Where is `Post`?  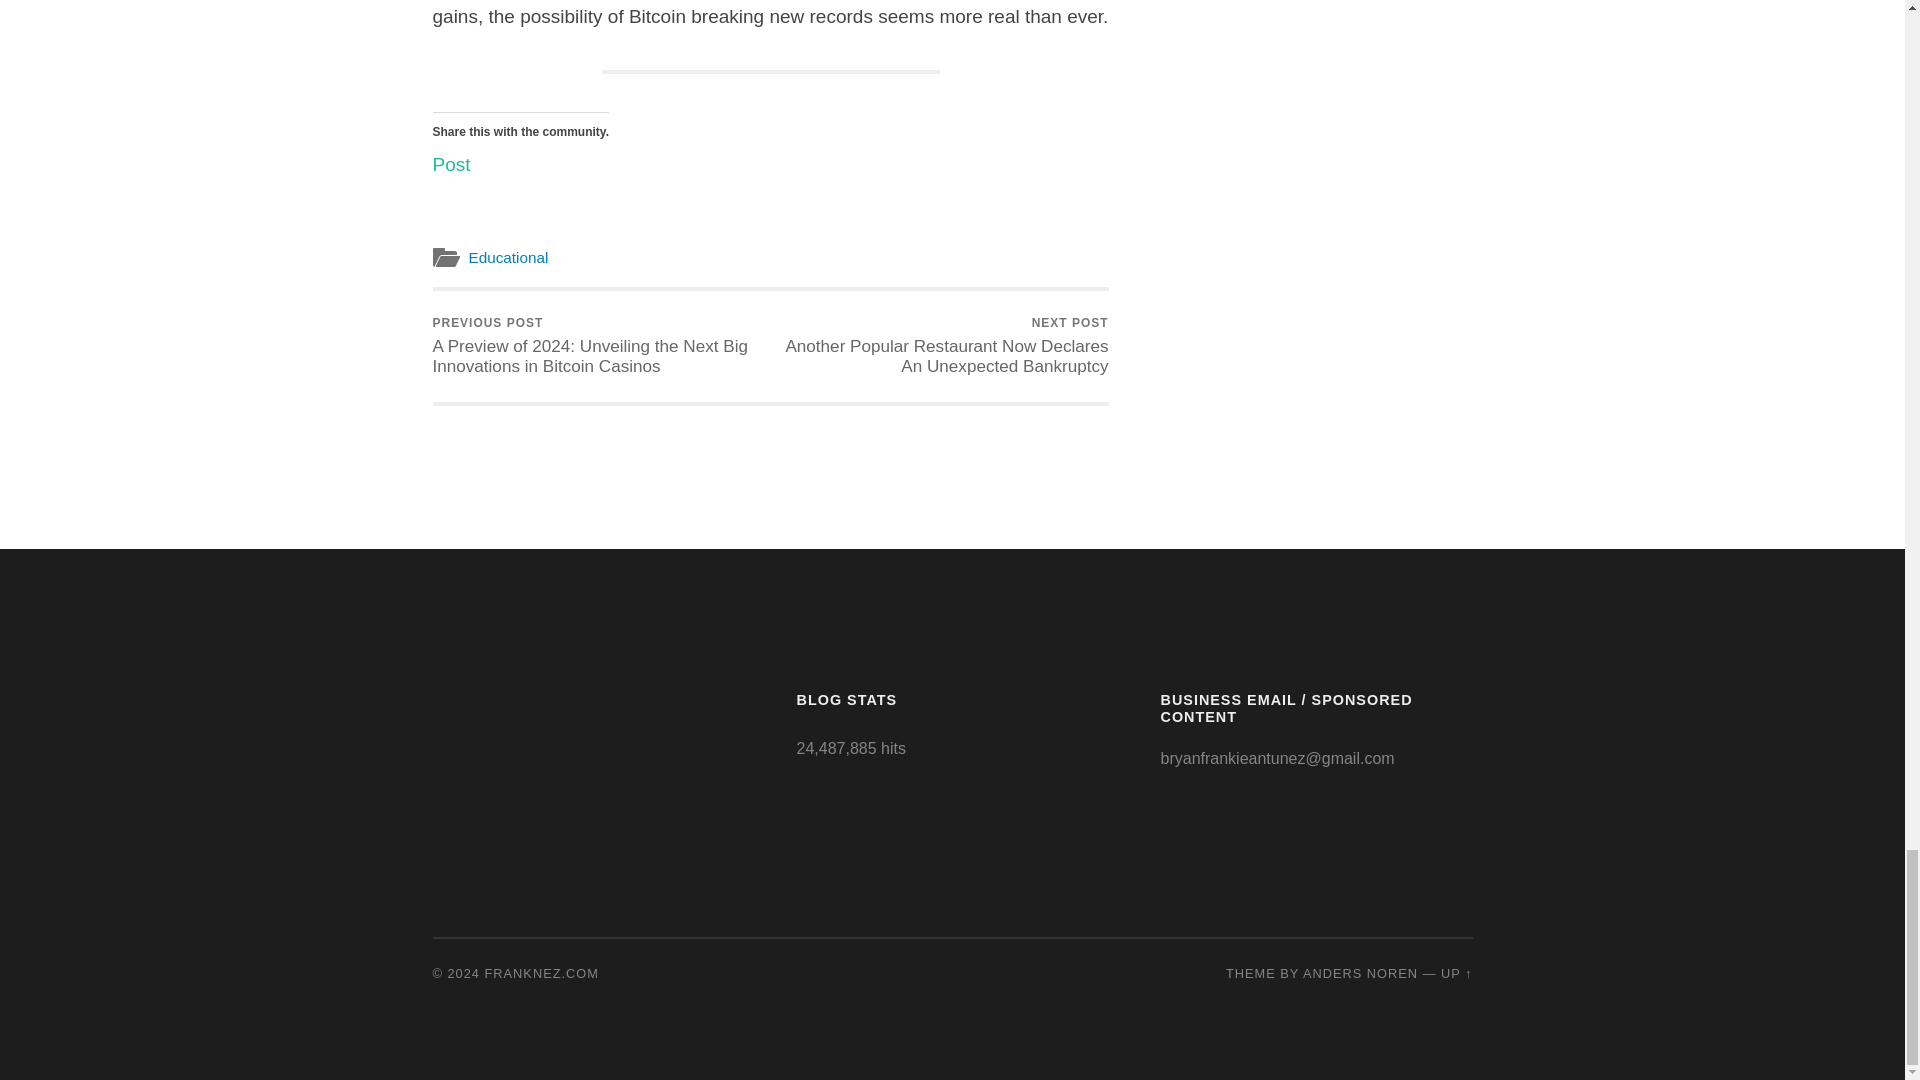
Post is located at coordinates (451, 160).